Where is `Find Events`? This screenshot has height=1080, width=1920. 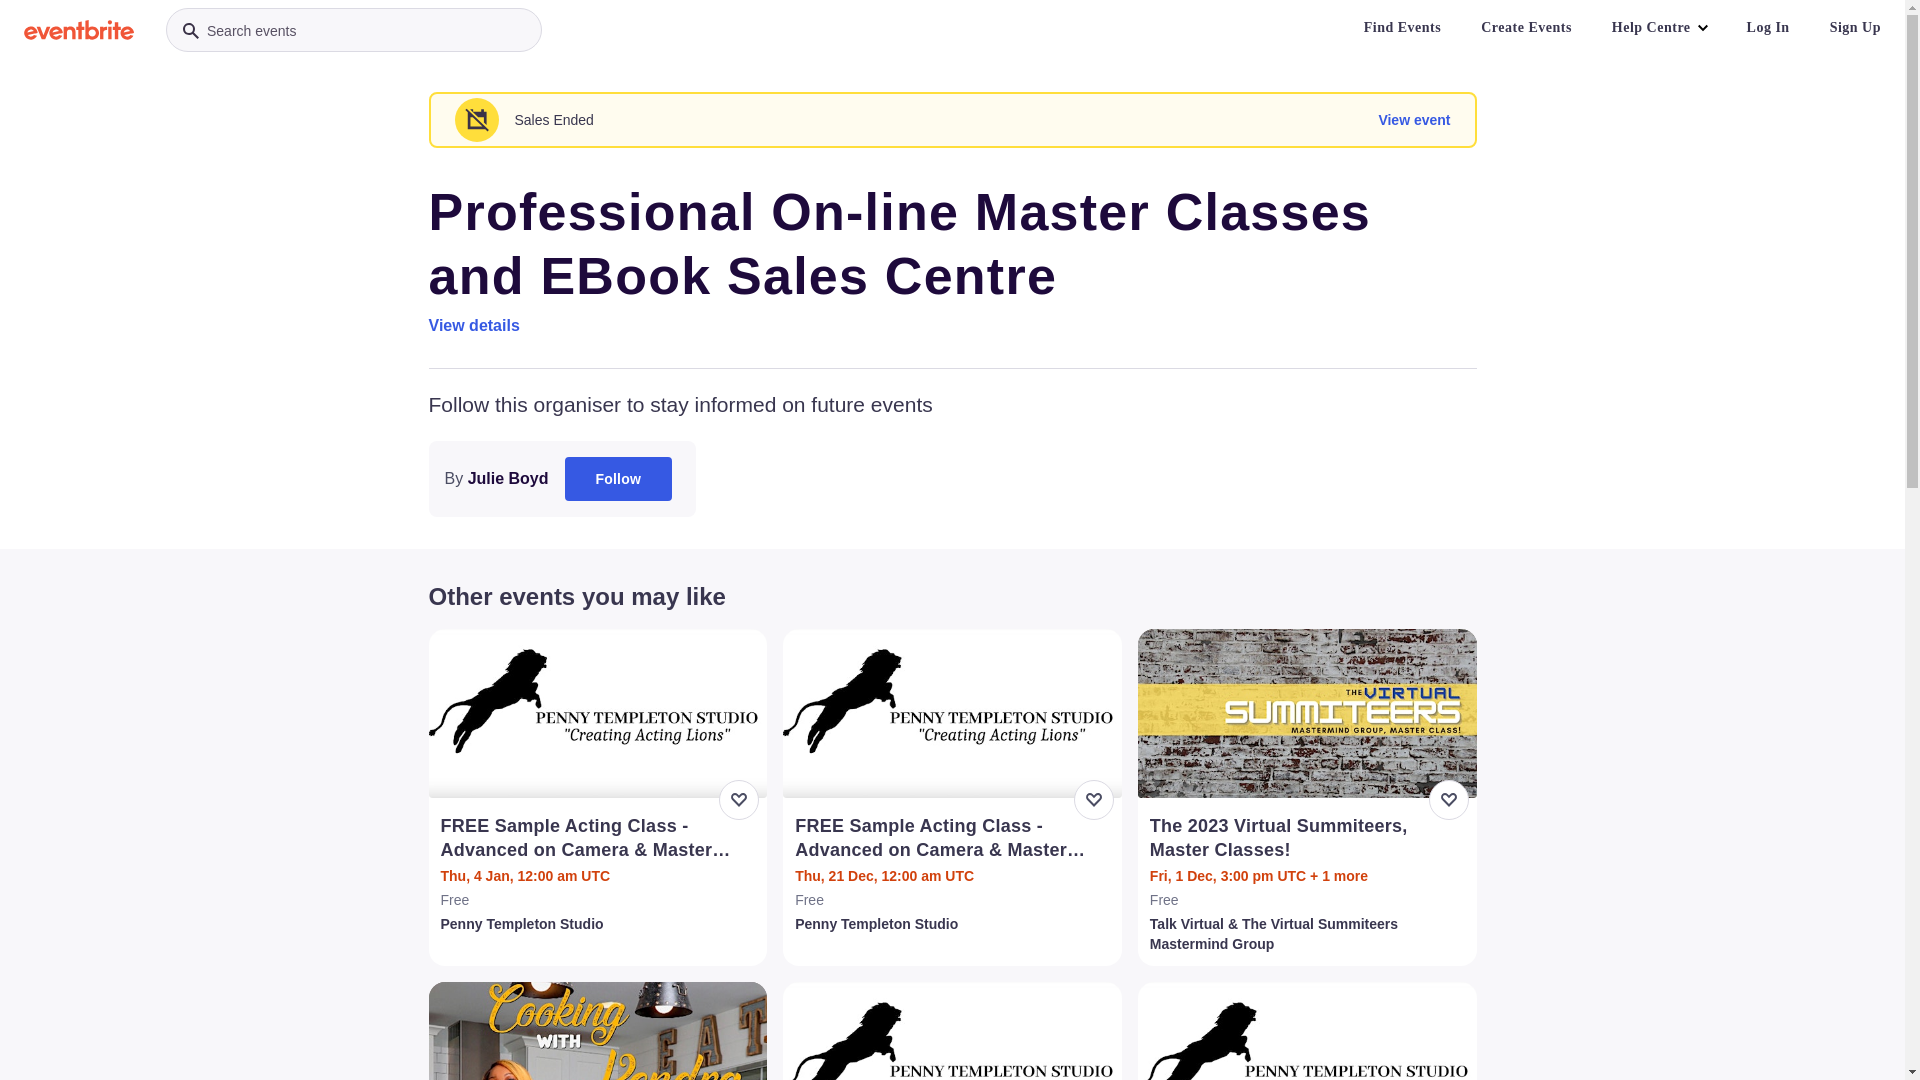 Find Events is located at coordinates (1402, 28).